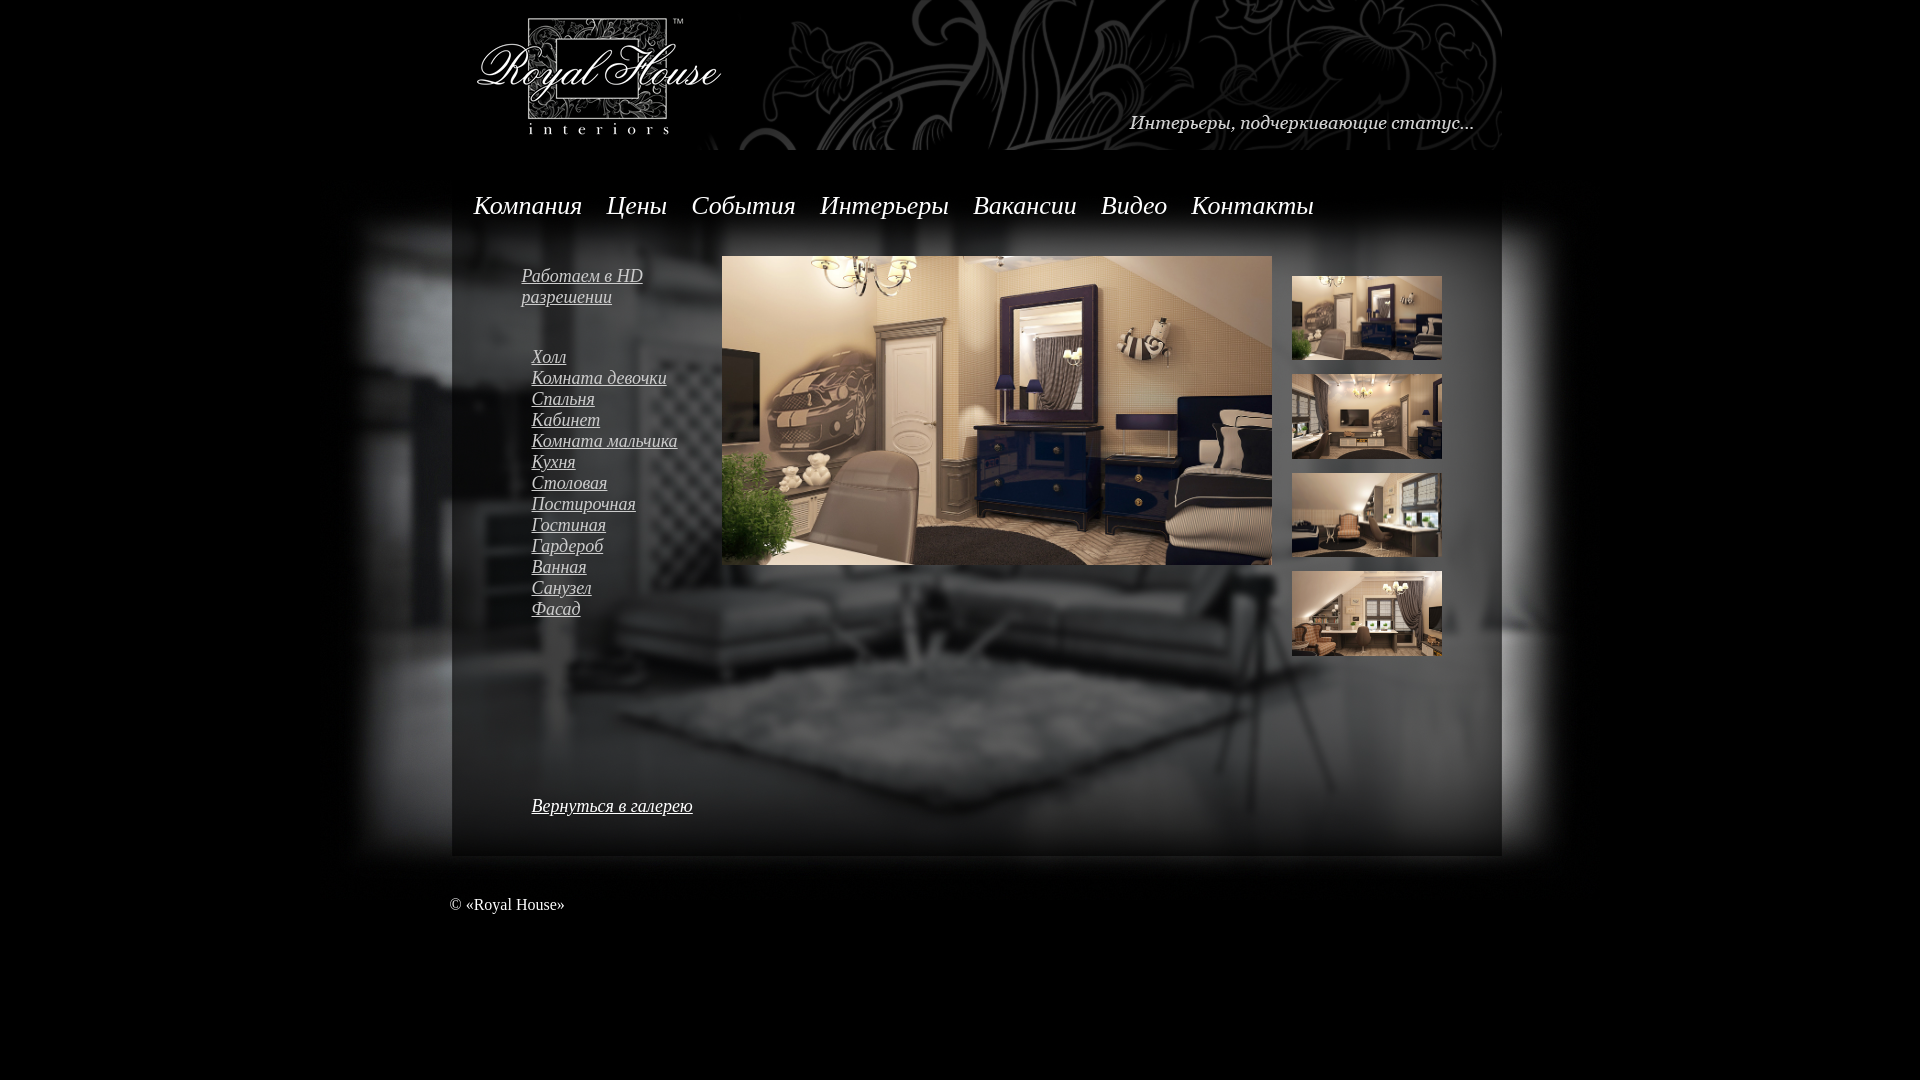 Image resolution: width=1920 pixels, height=1080 pixels. Describe the element at coordinates (1015, 574) in the screenshot. I see `.` at that location.